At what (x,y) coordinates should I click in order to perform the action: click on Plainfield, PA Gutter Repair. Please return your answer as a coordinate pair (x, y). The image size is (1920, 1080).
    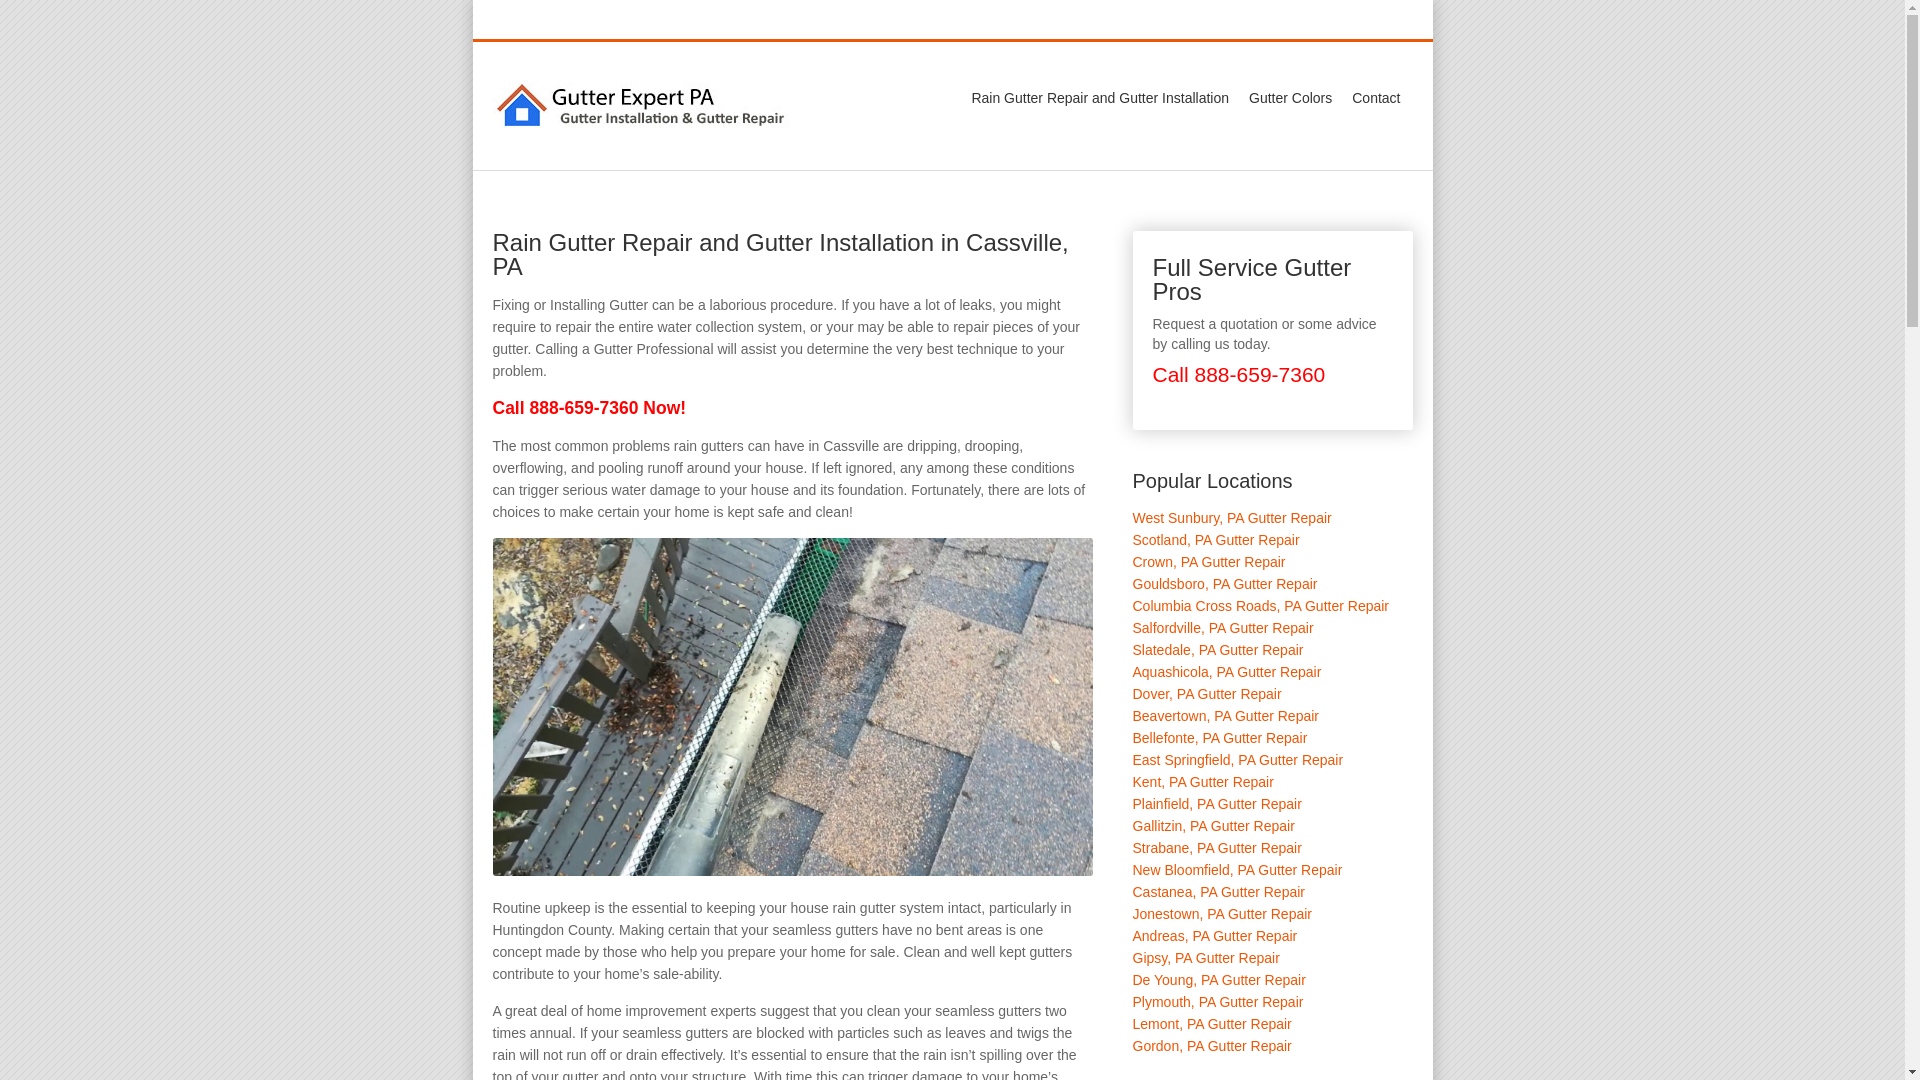
    Looking at the image, I should click on (1216, 804).